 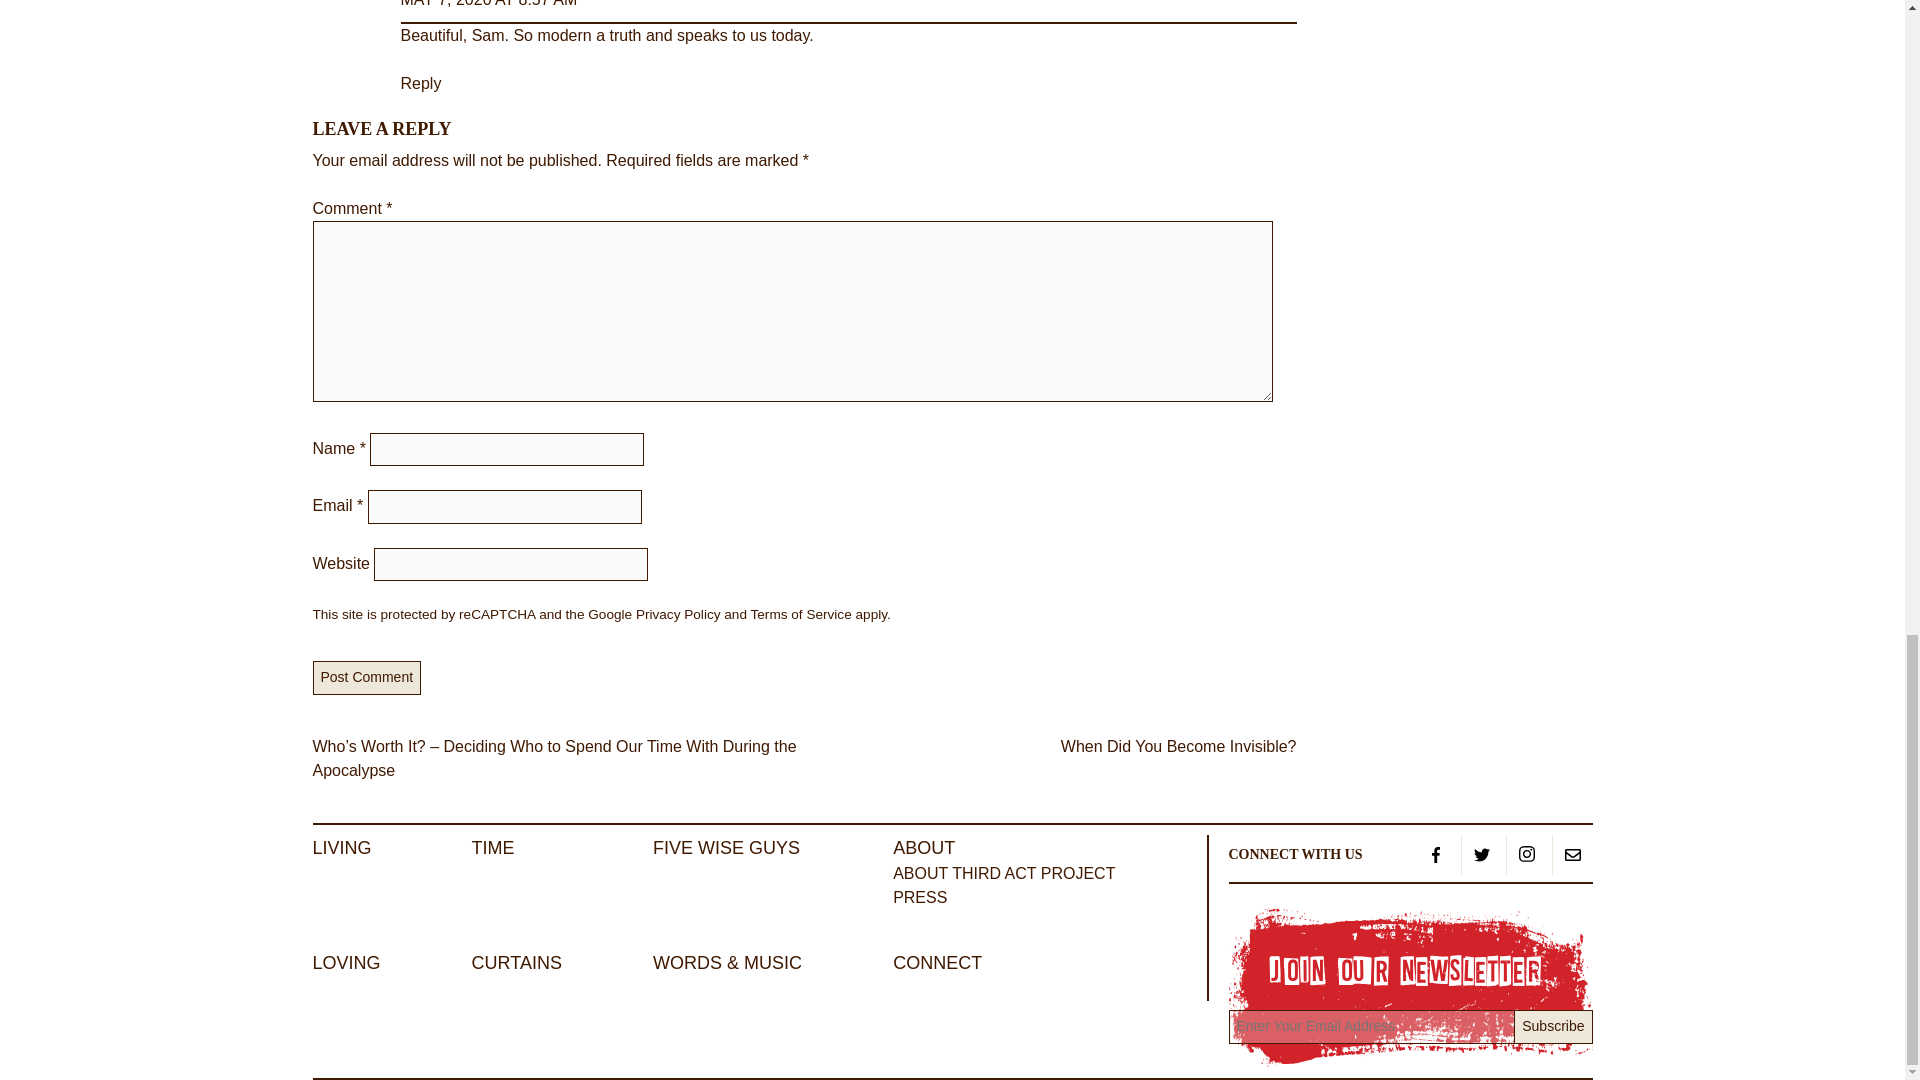 What do you see at coordinates (923, 848) in the screenshot?
I see `ABOUT` at bounding box center [923, 848].